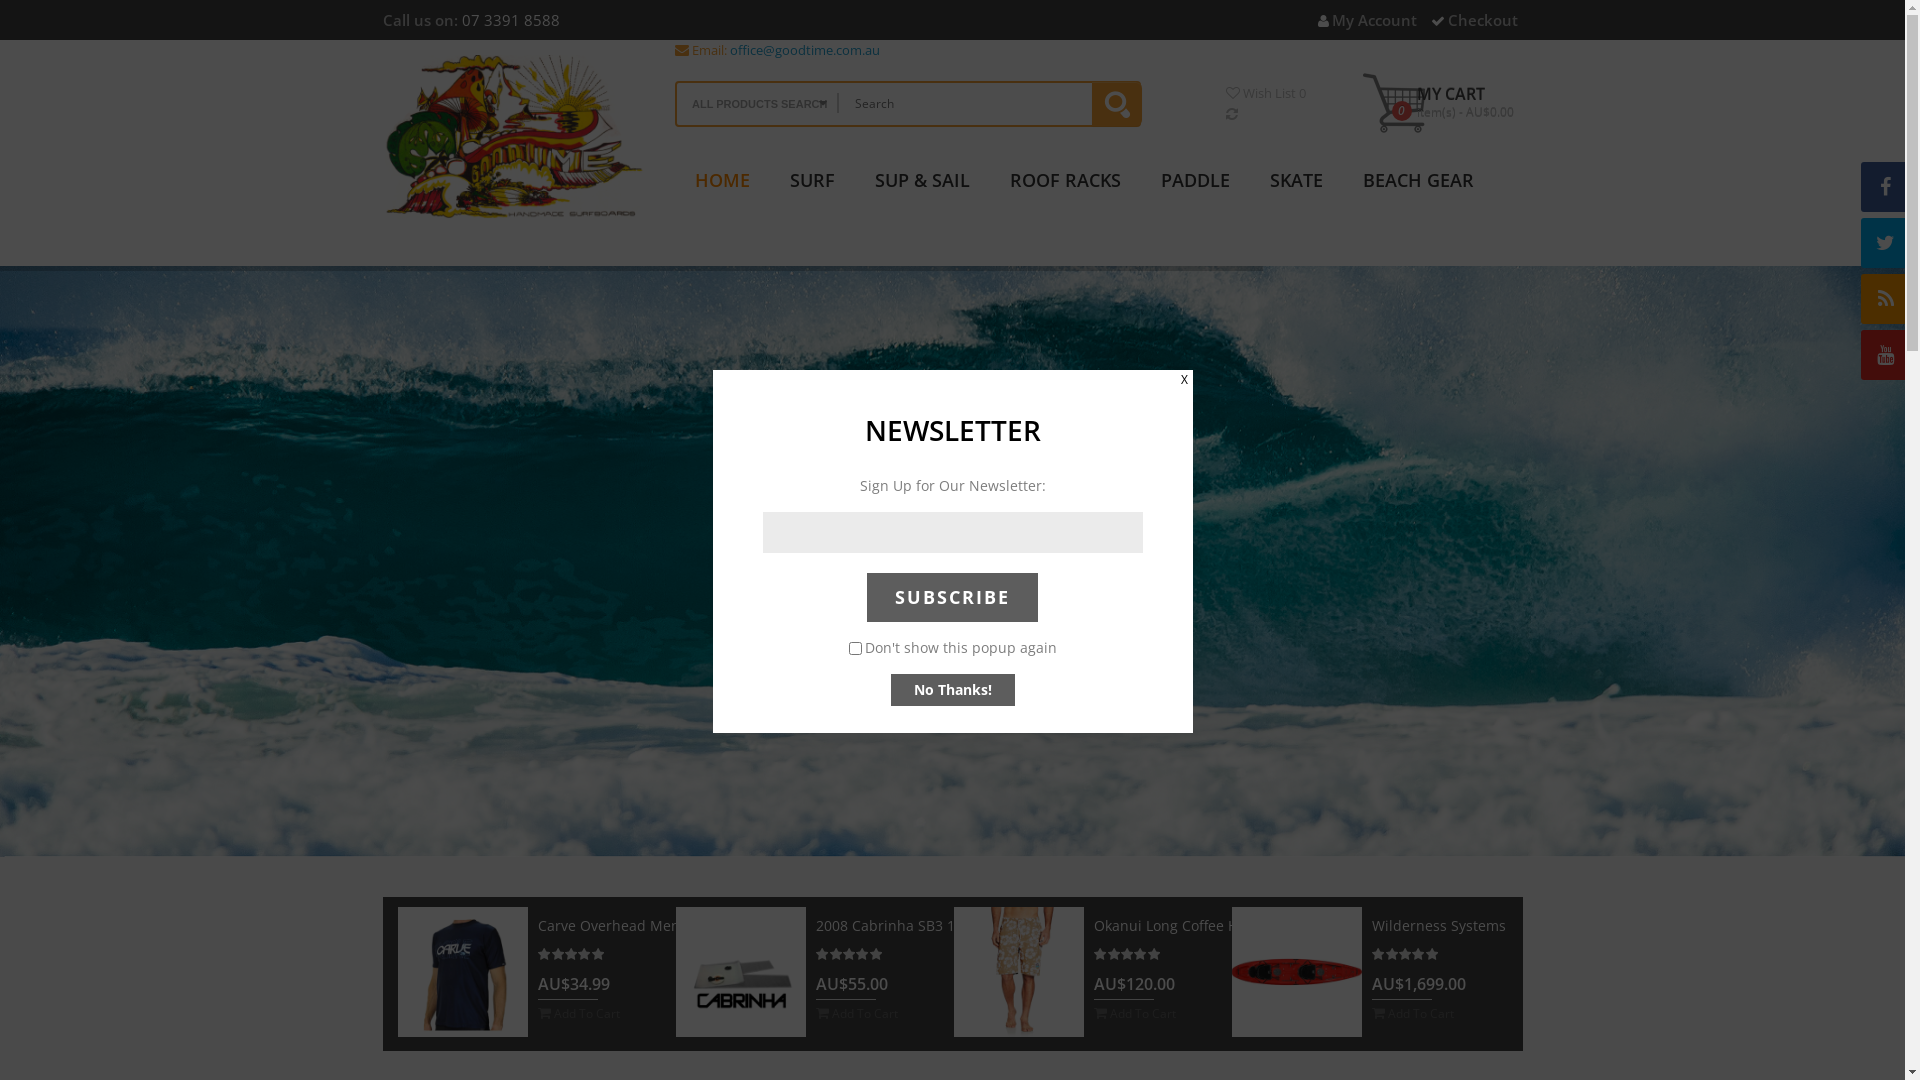  What do you see at coordinates (812, 189) in the screenshot?
I see `SURF` at bounding box center [812, 189].